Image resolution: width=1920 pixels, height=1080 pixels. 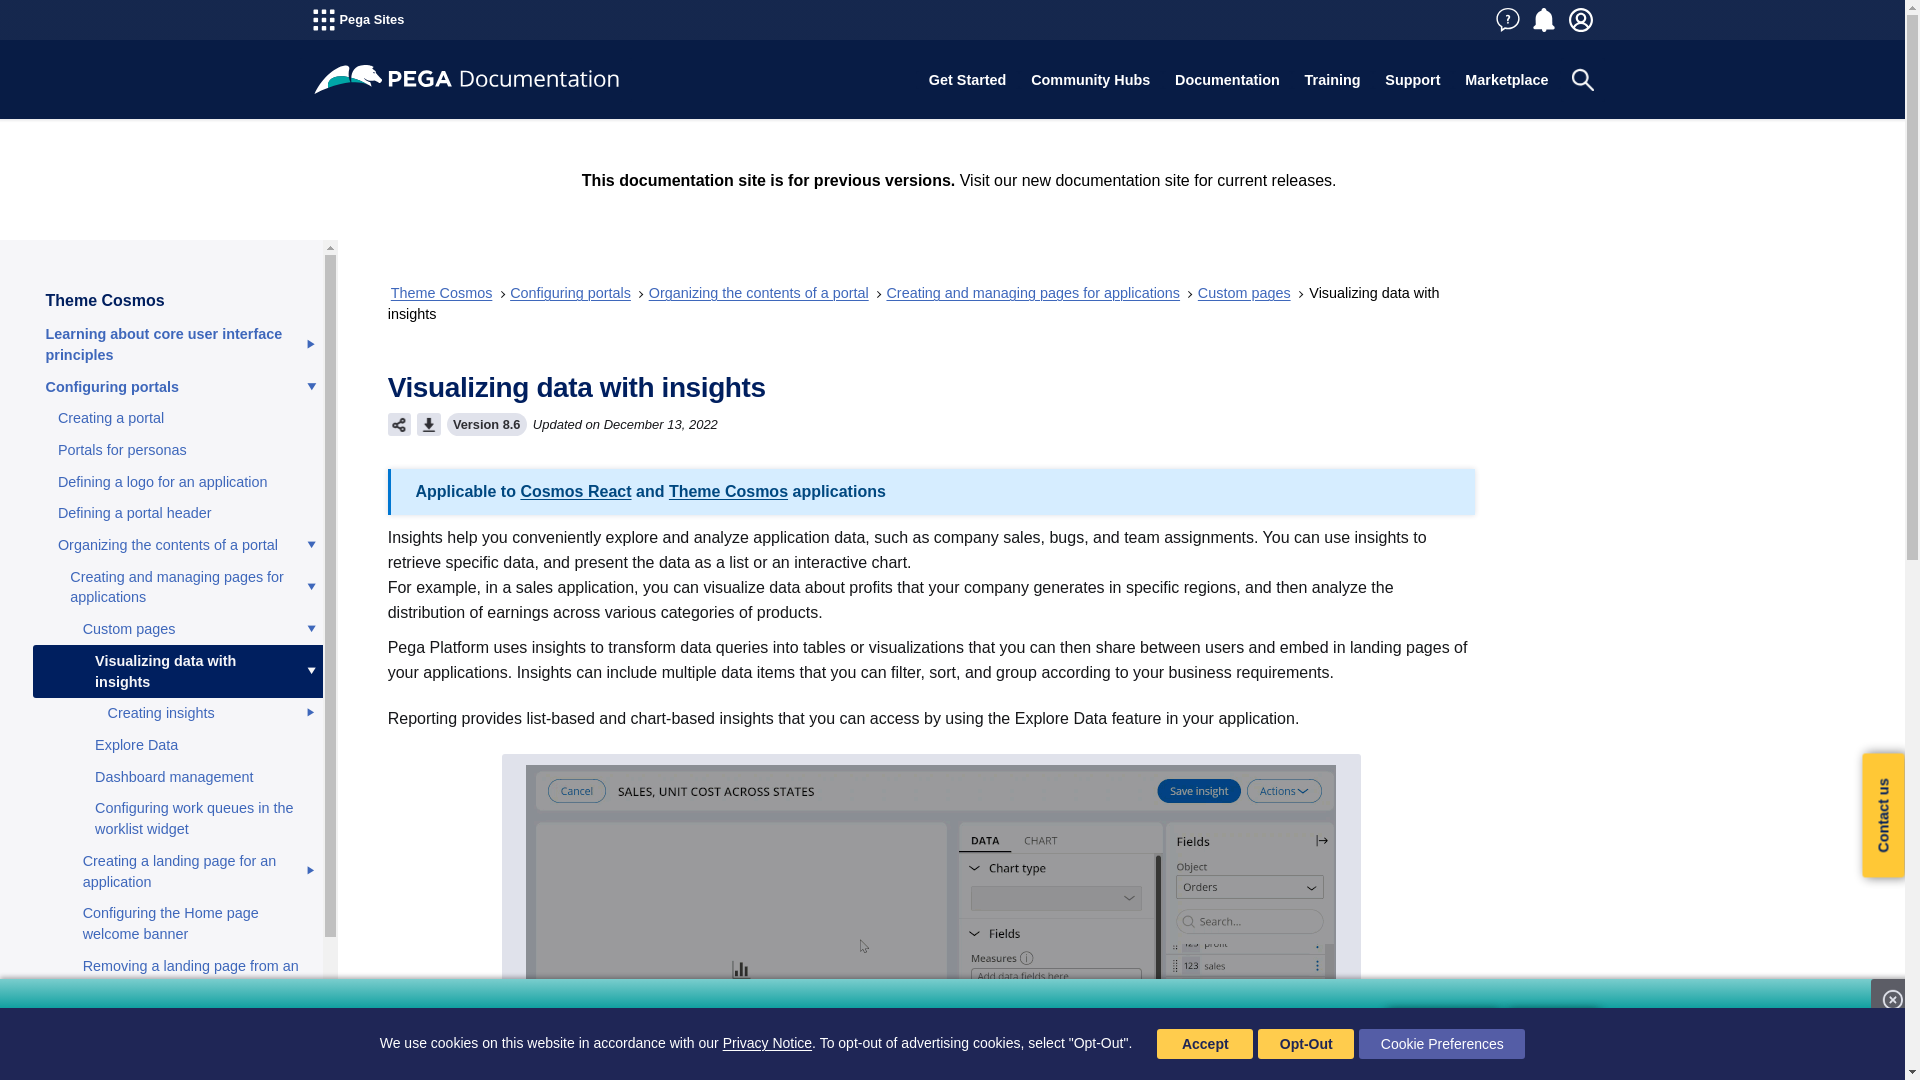 I want to click on Toggle Search Panel, so click(x=1582, y=80).